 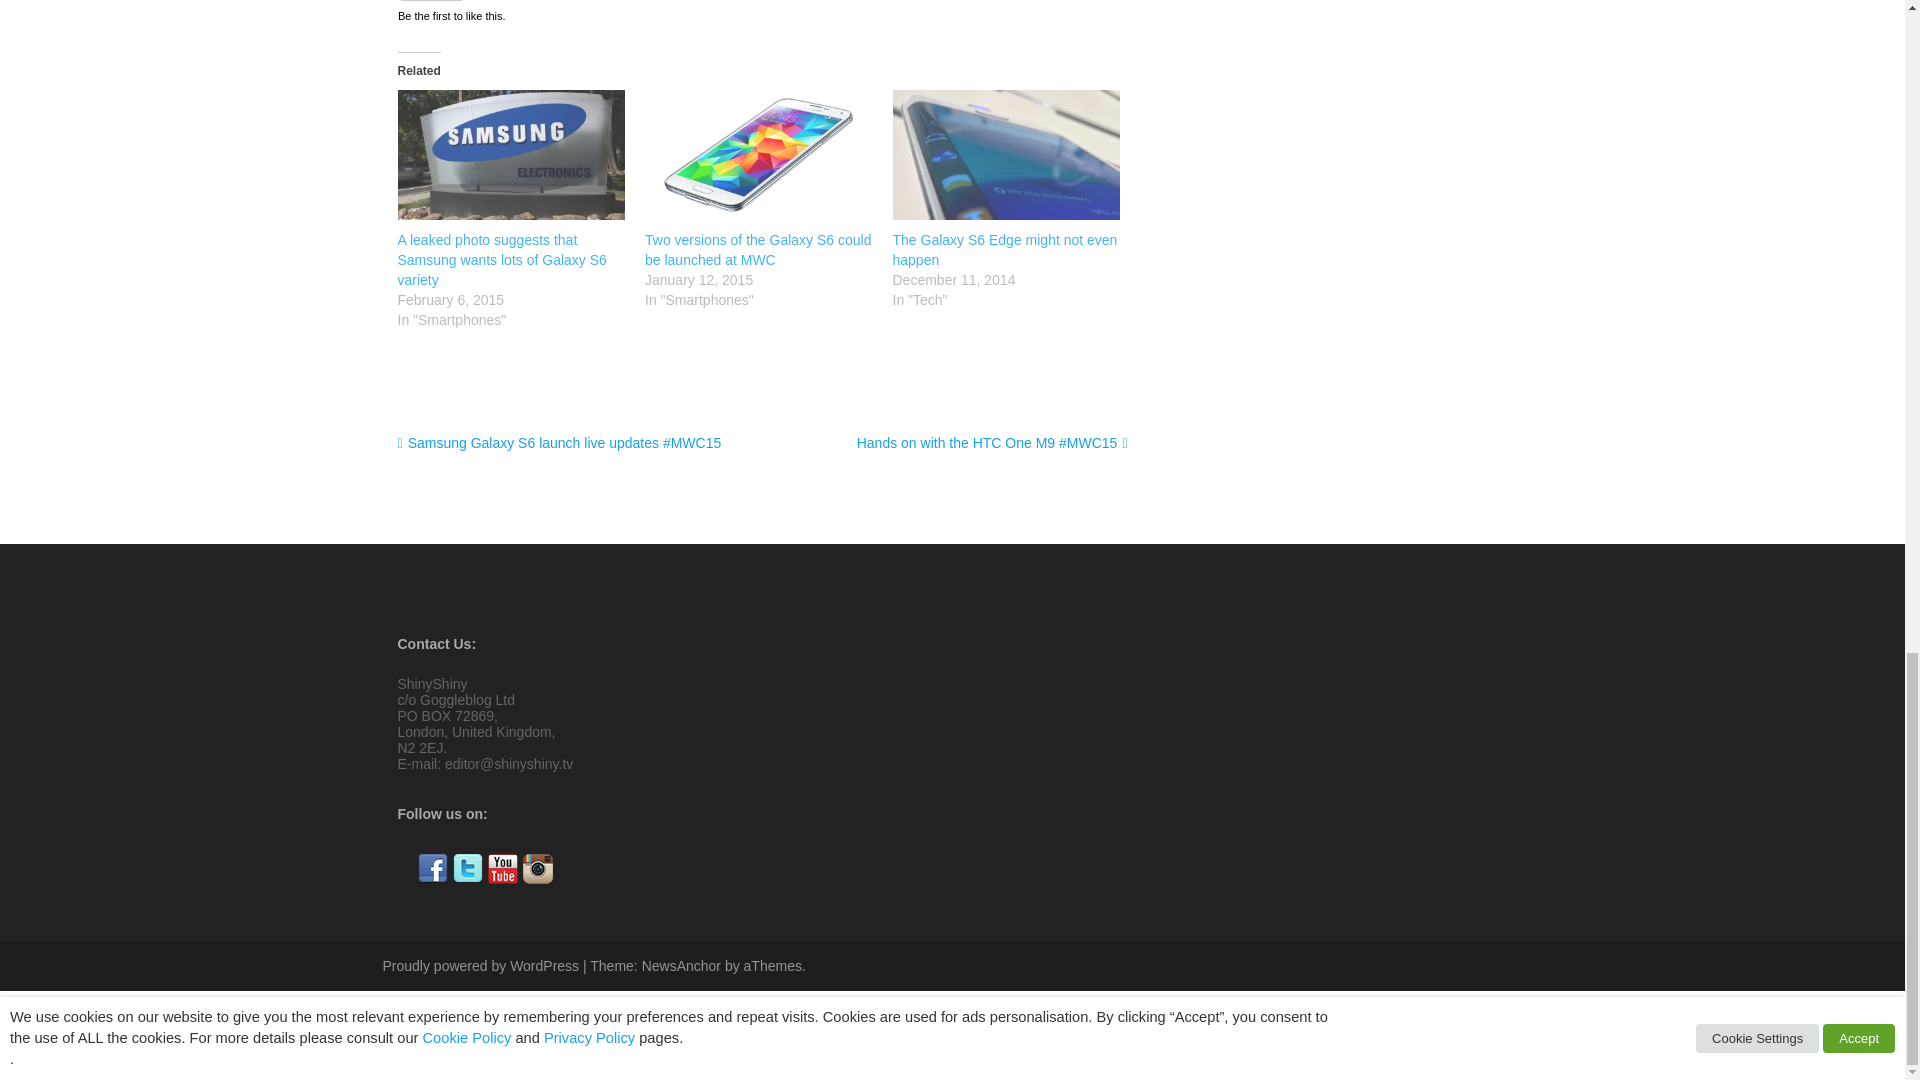 What do you see at coordinates (759, 154) in the screenshot?
I see `Two versions of the Galaxy S6 could be launched at MWC` at bounding box center [759, 154].